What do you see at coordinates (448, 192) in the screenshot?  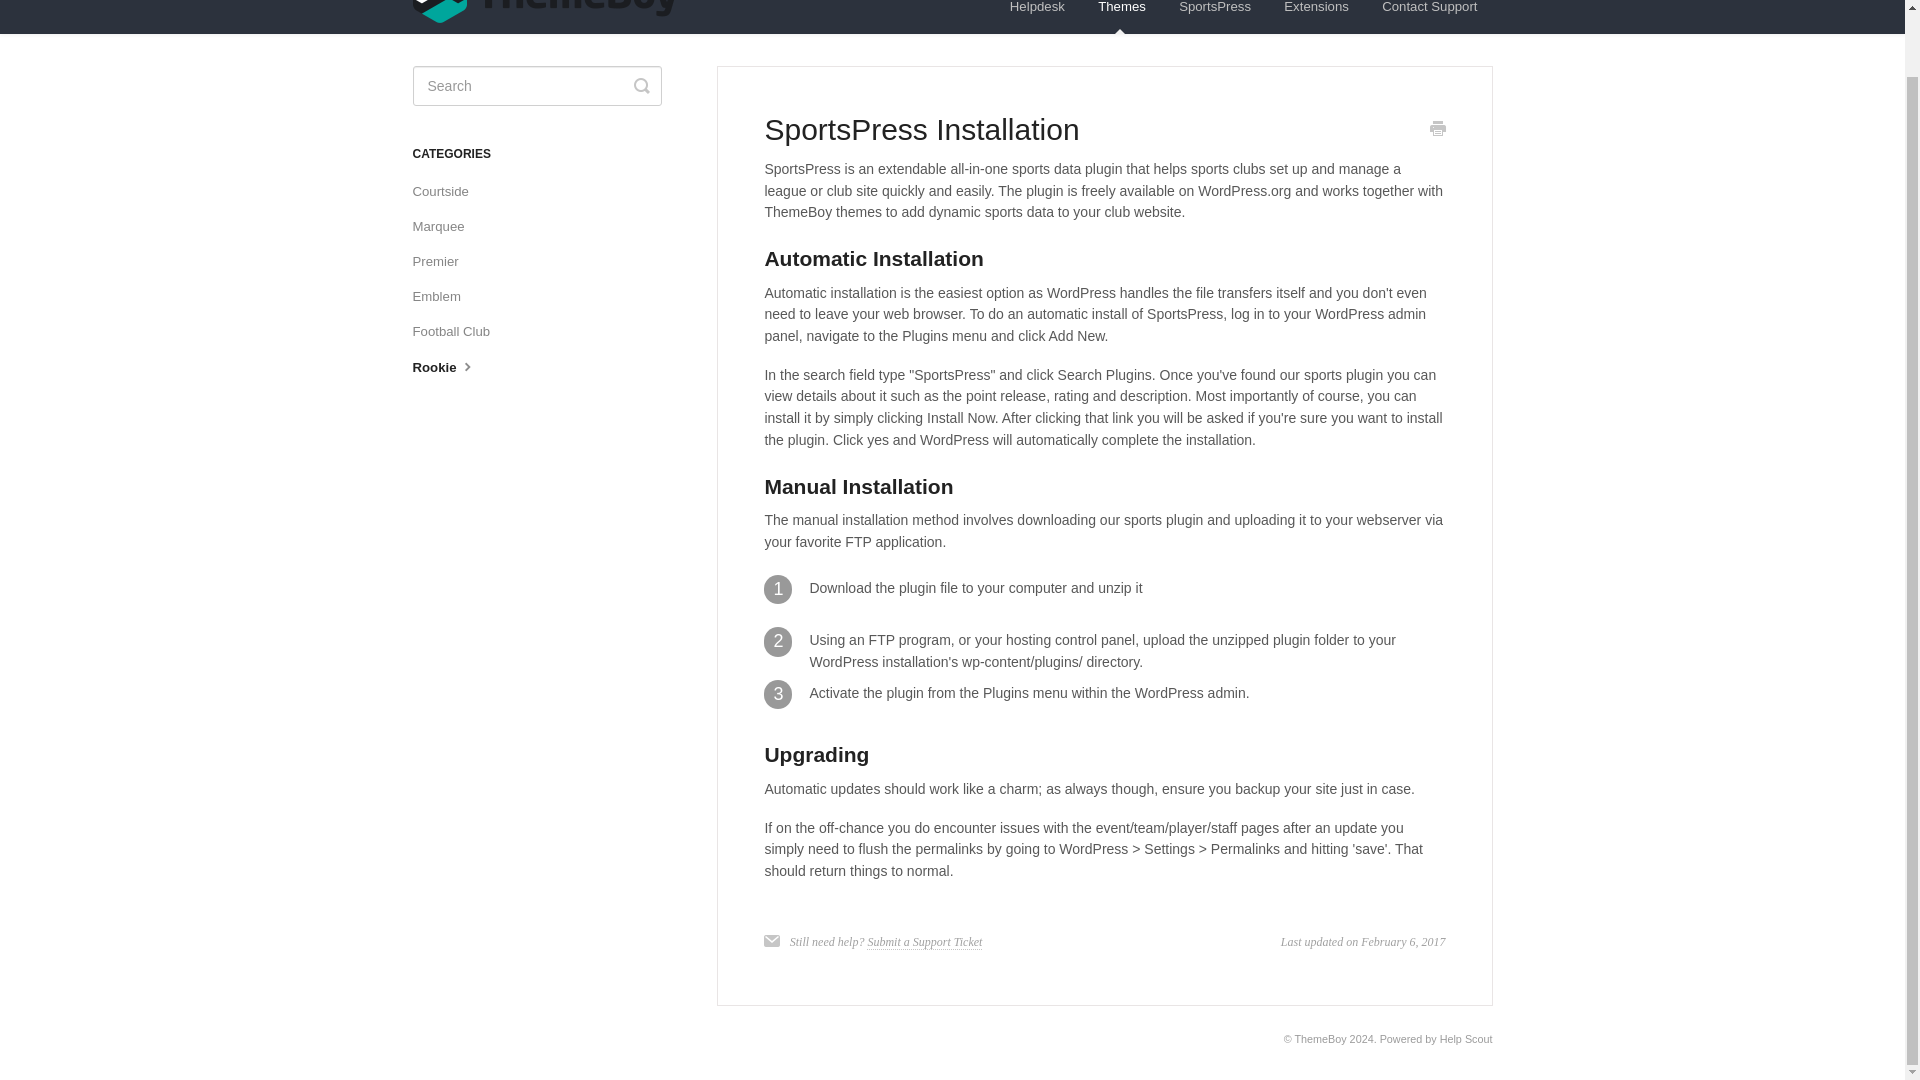 I see `Courtside` at bounding box center [448, 192].